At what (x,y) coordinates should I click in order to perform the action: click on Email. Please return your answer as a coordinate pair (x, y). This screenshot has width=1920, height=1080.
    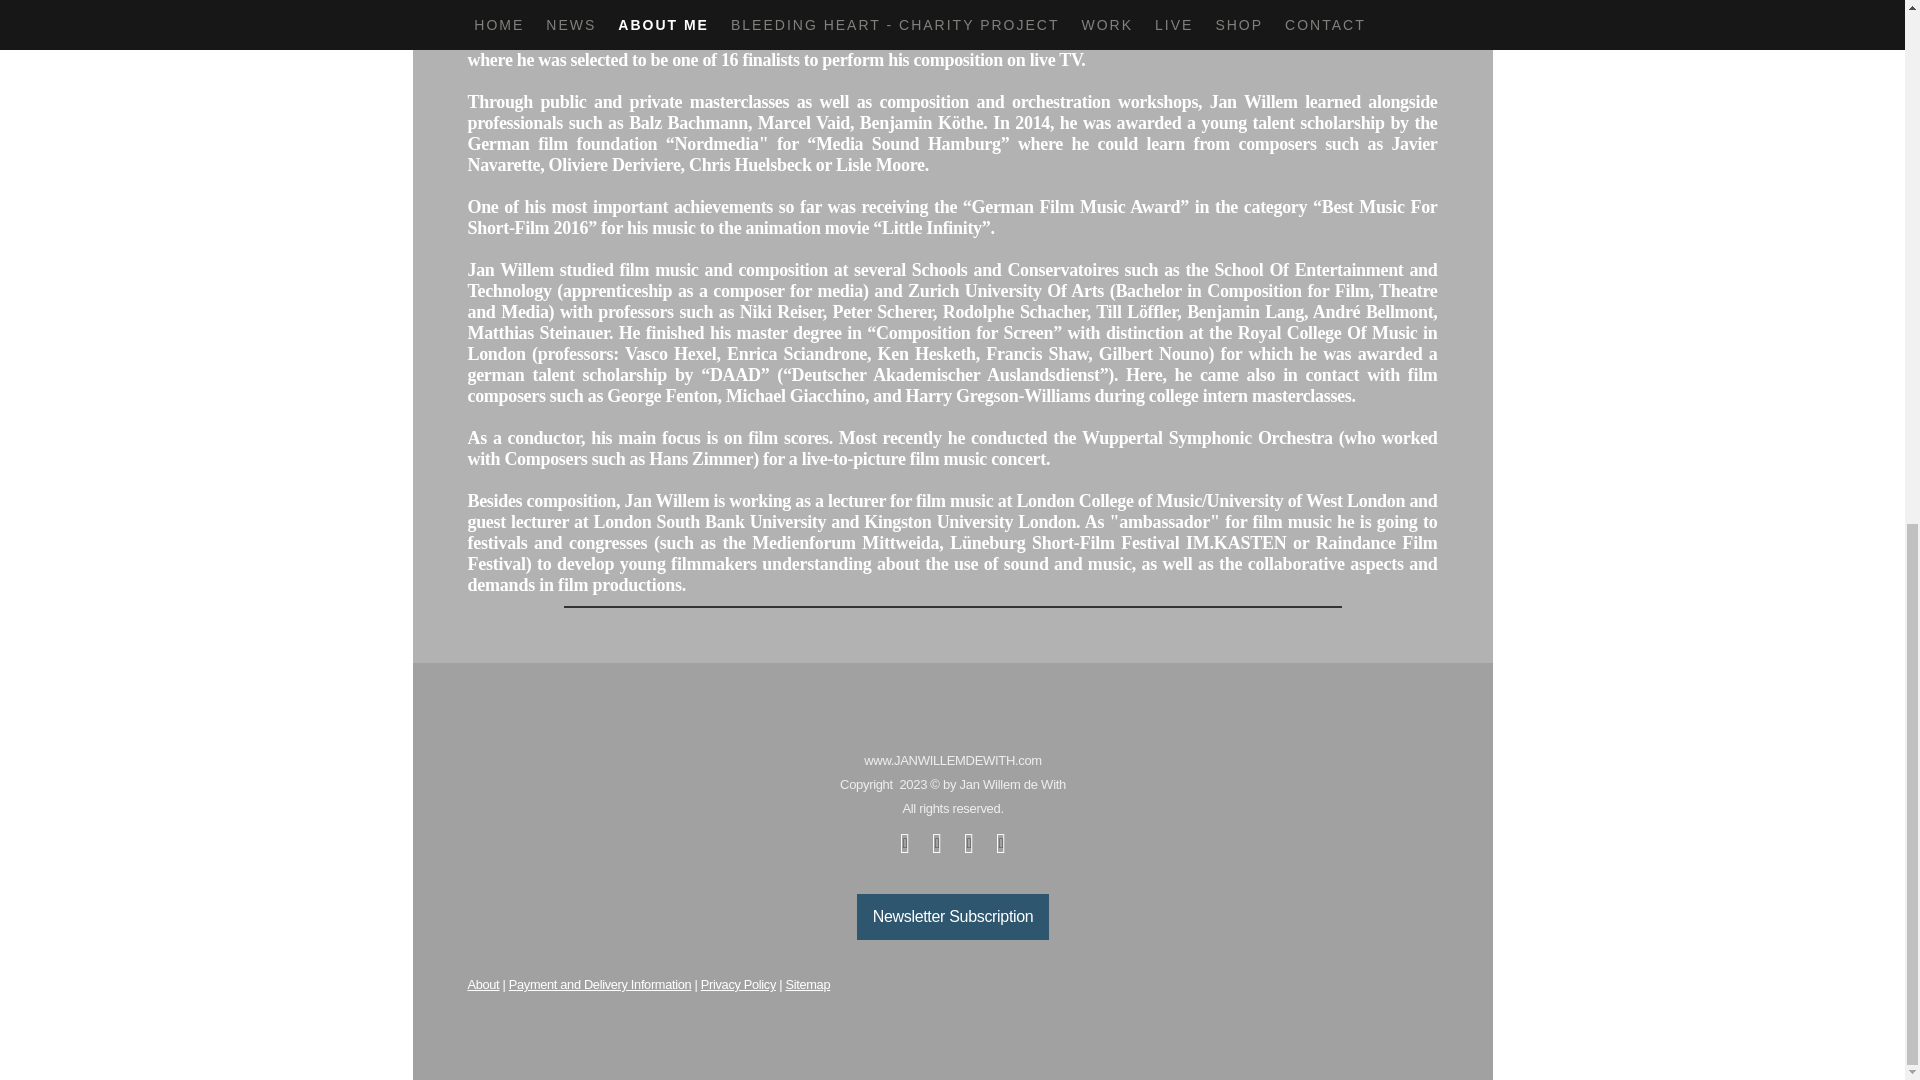
    Looking at the image, I should click on (968, 844).